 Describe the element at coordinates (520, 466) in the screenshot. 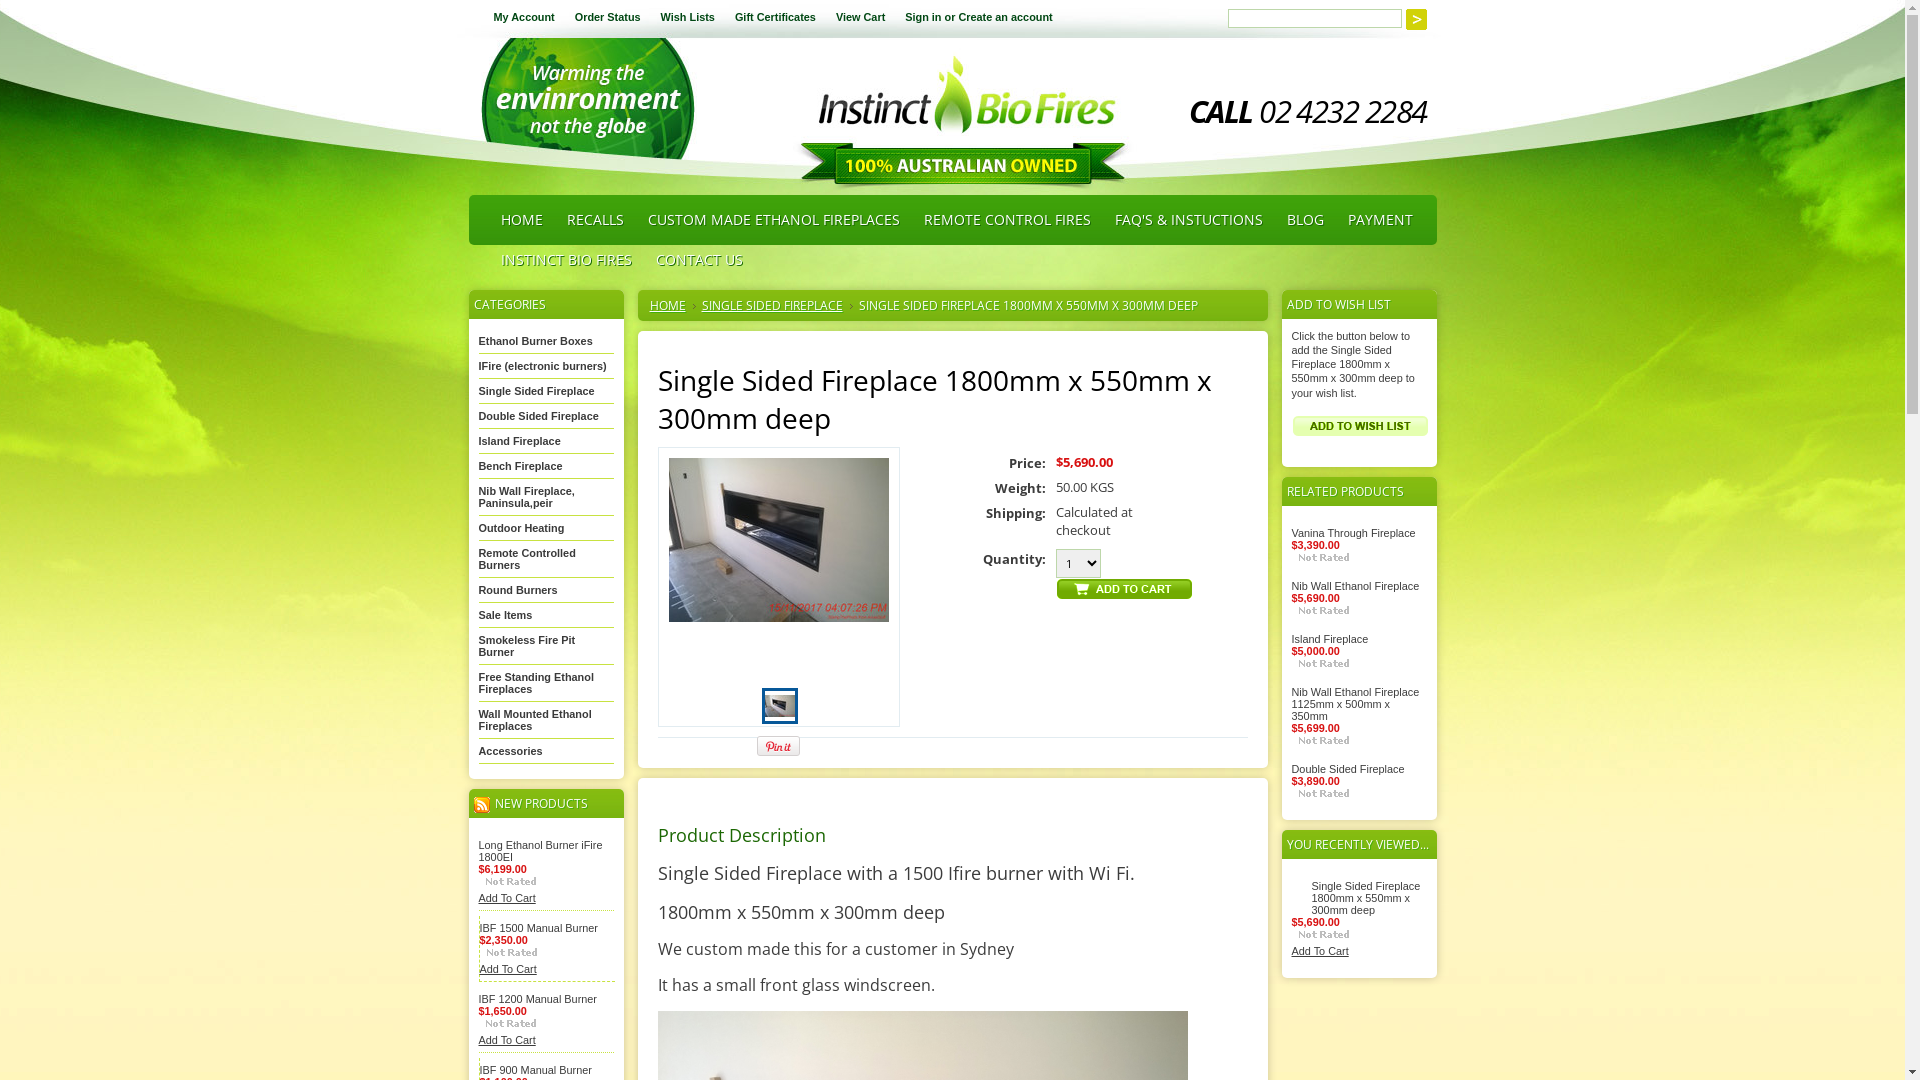

I see `Bench Fireplace` at that location.